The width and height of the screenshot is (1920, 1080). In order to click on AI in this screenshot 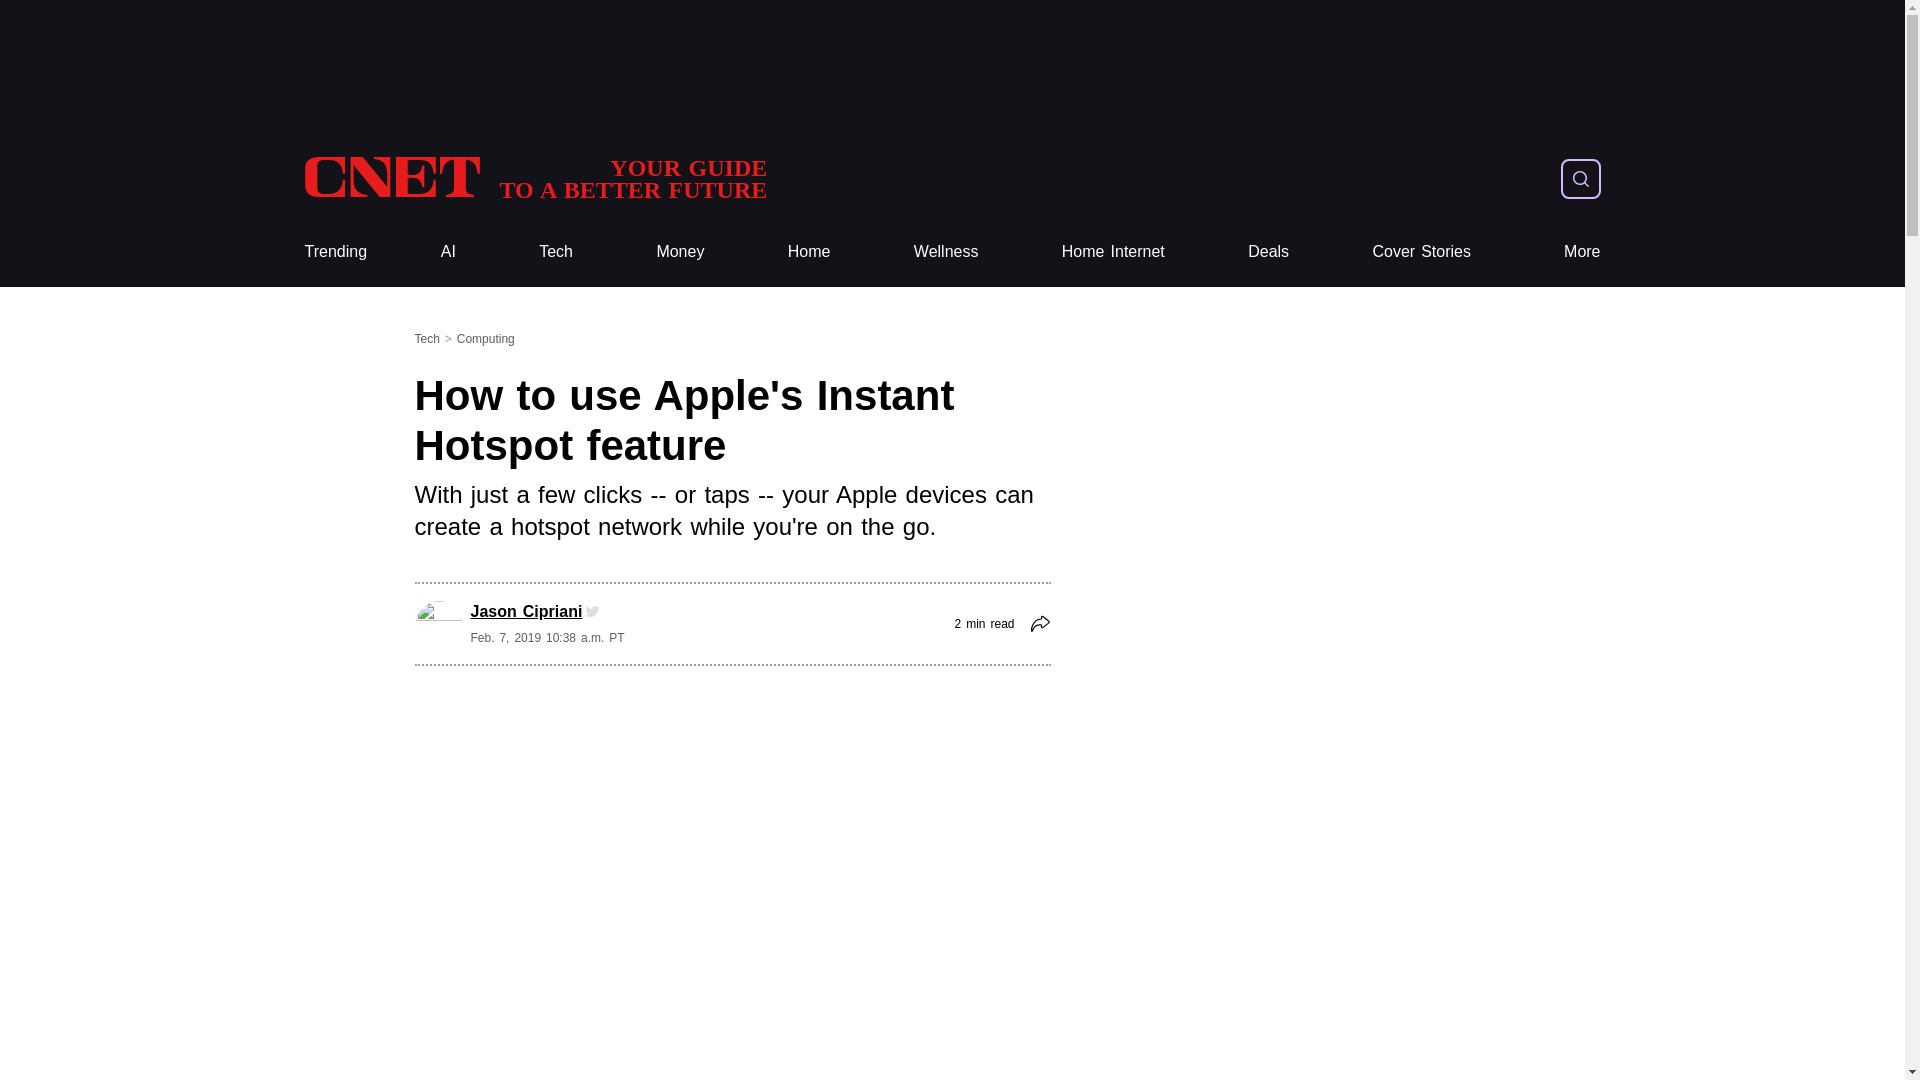, I will do `click(448, 252)`.